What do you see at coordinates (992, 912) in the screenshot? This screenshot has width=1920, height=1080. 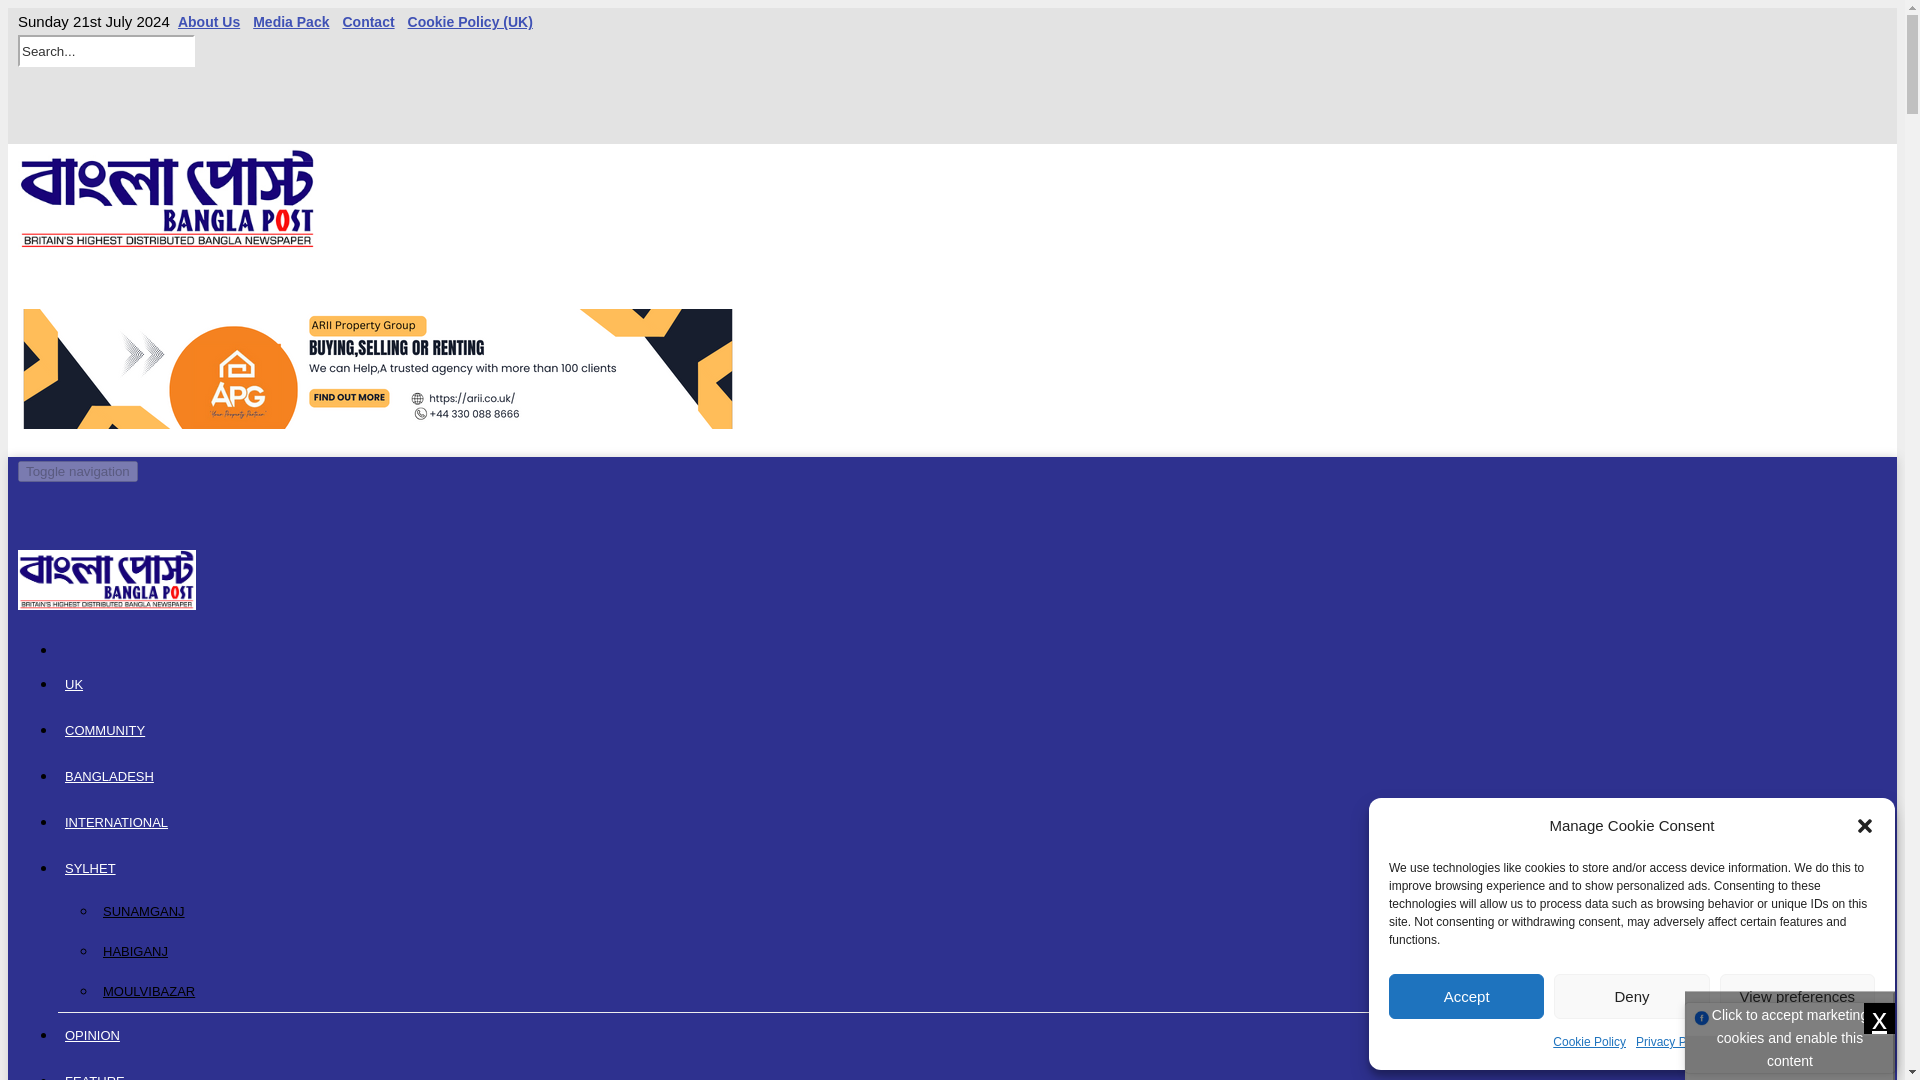 I see `SUNAMGANJ` at bounding box center [992, 912].